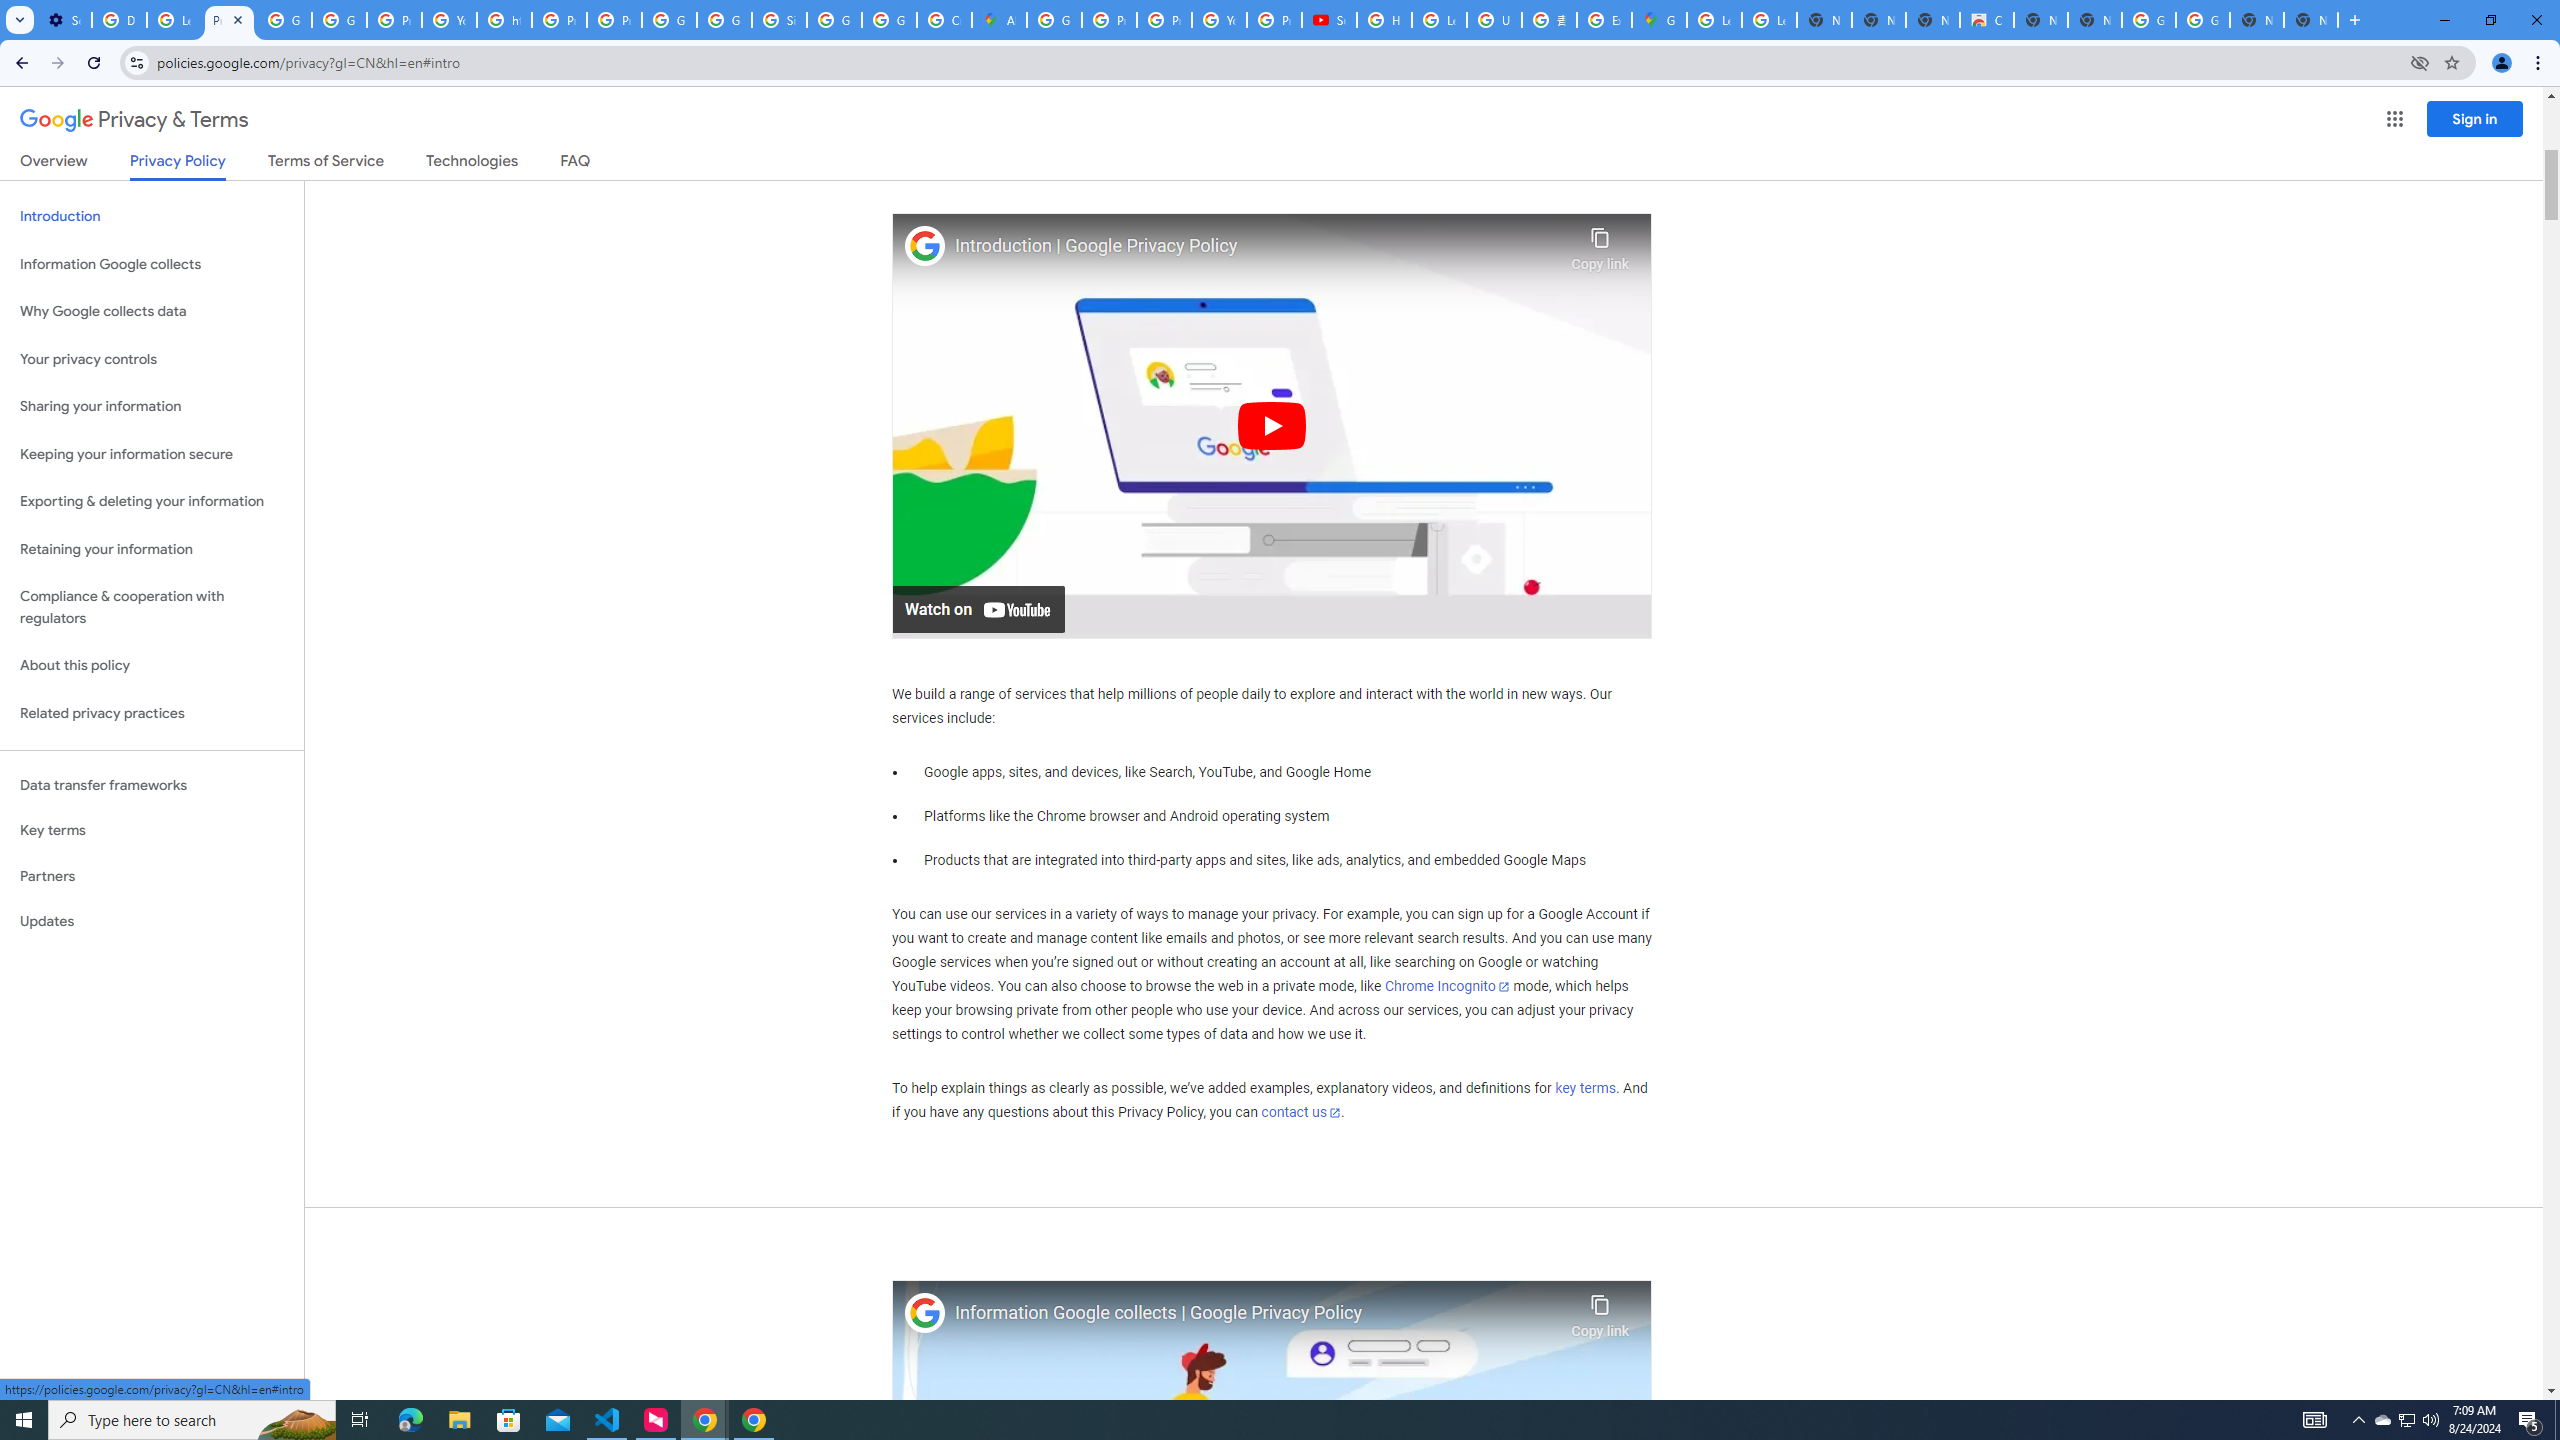 This screenshot has height=1440, width=2560. Describe the element at coordinates (472, 164) in the screenshot. I see `Technologies` at that location.